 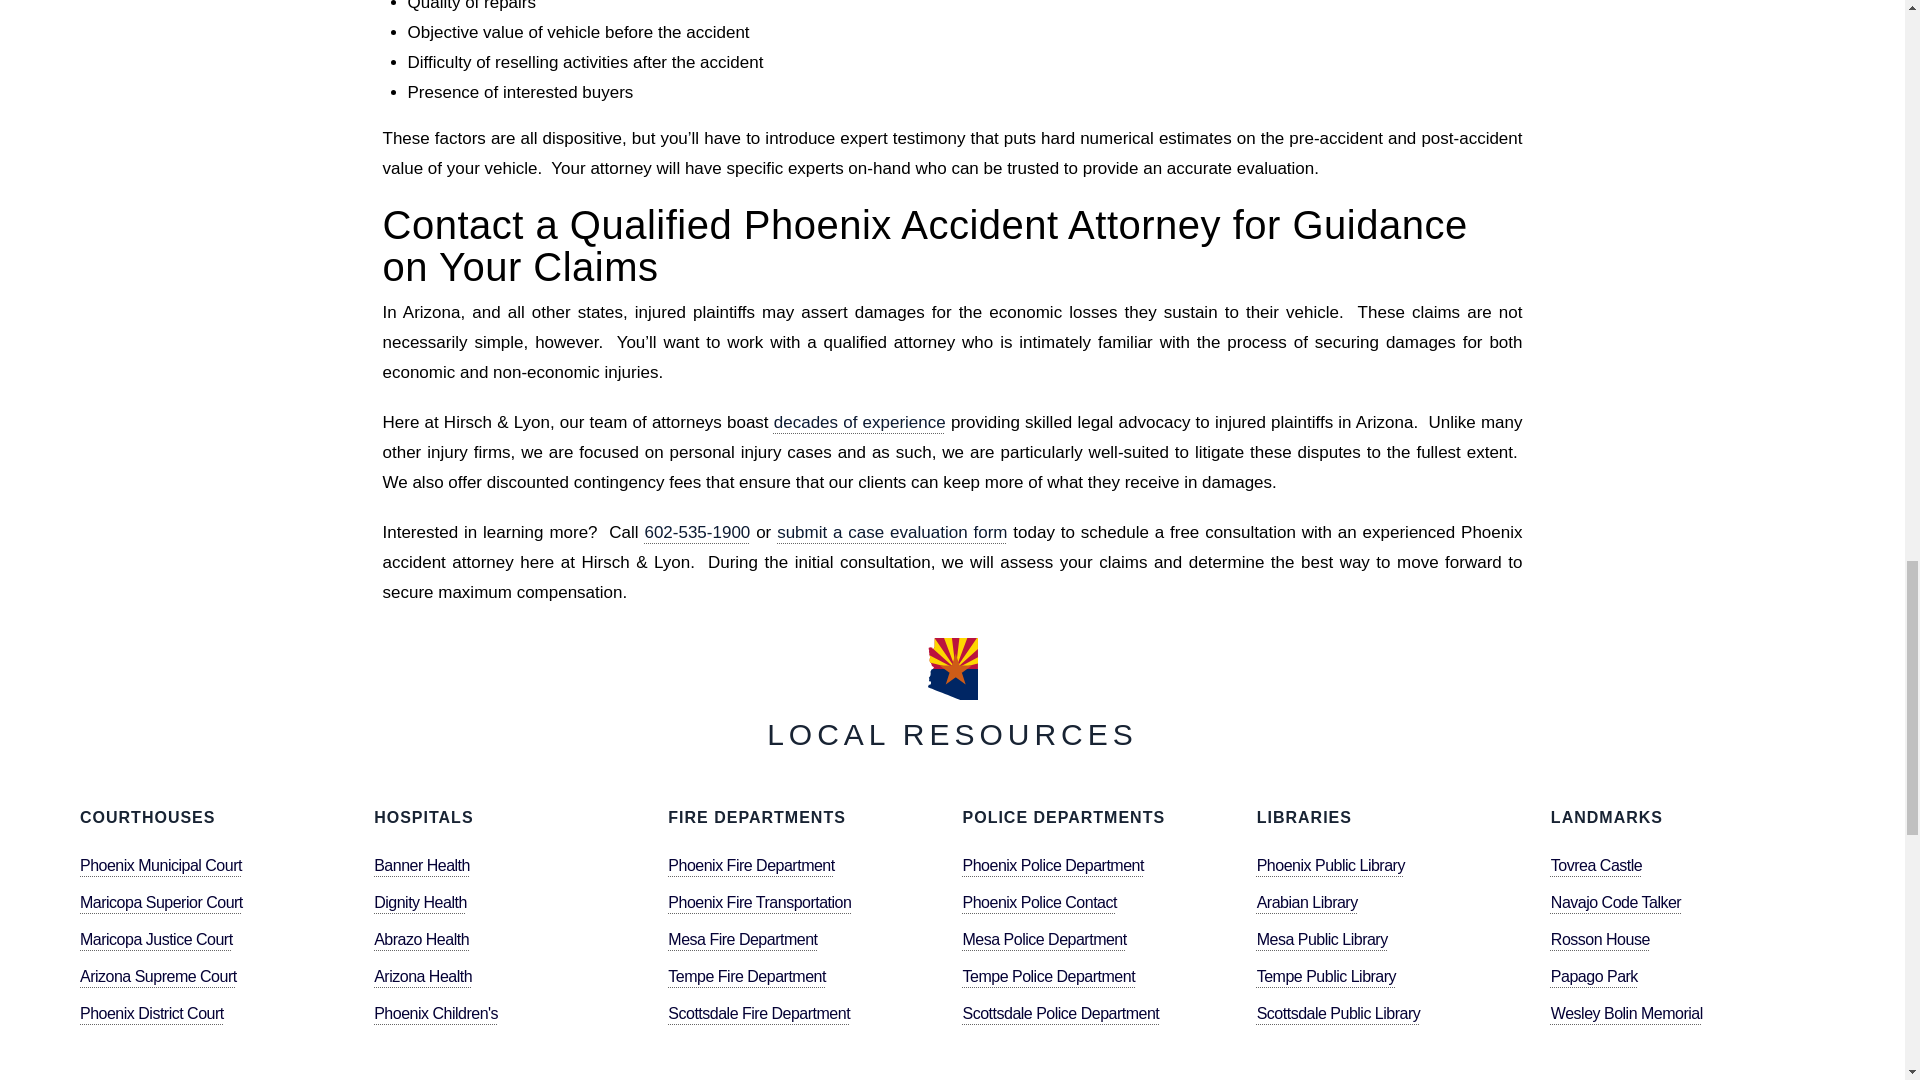 What do you see at coordinates (1054, 864) in the screenshot?
I see `Phoenix Police Department` at bounding box center [1054, 864].